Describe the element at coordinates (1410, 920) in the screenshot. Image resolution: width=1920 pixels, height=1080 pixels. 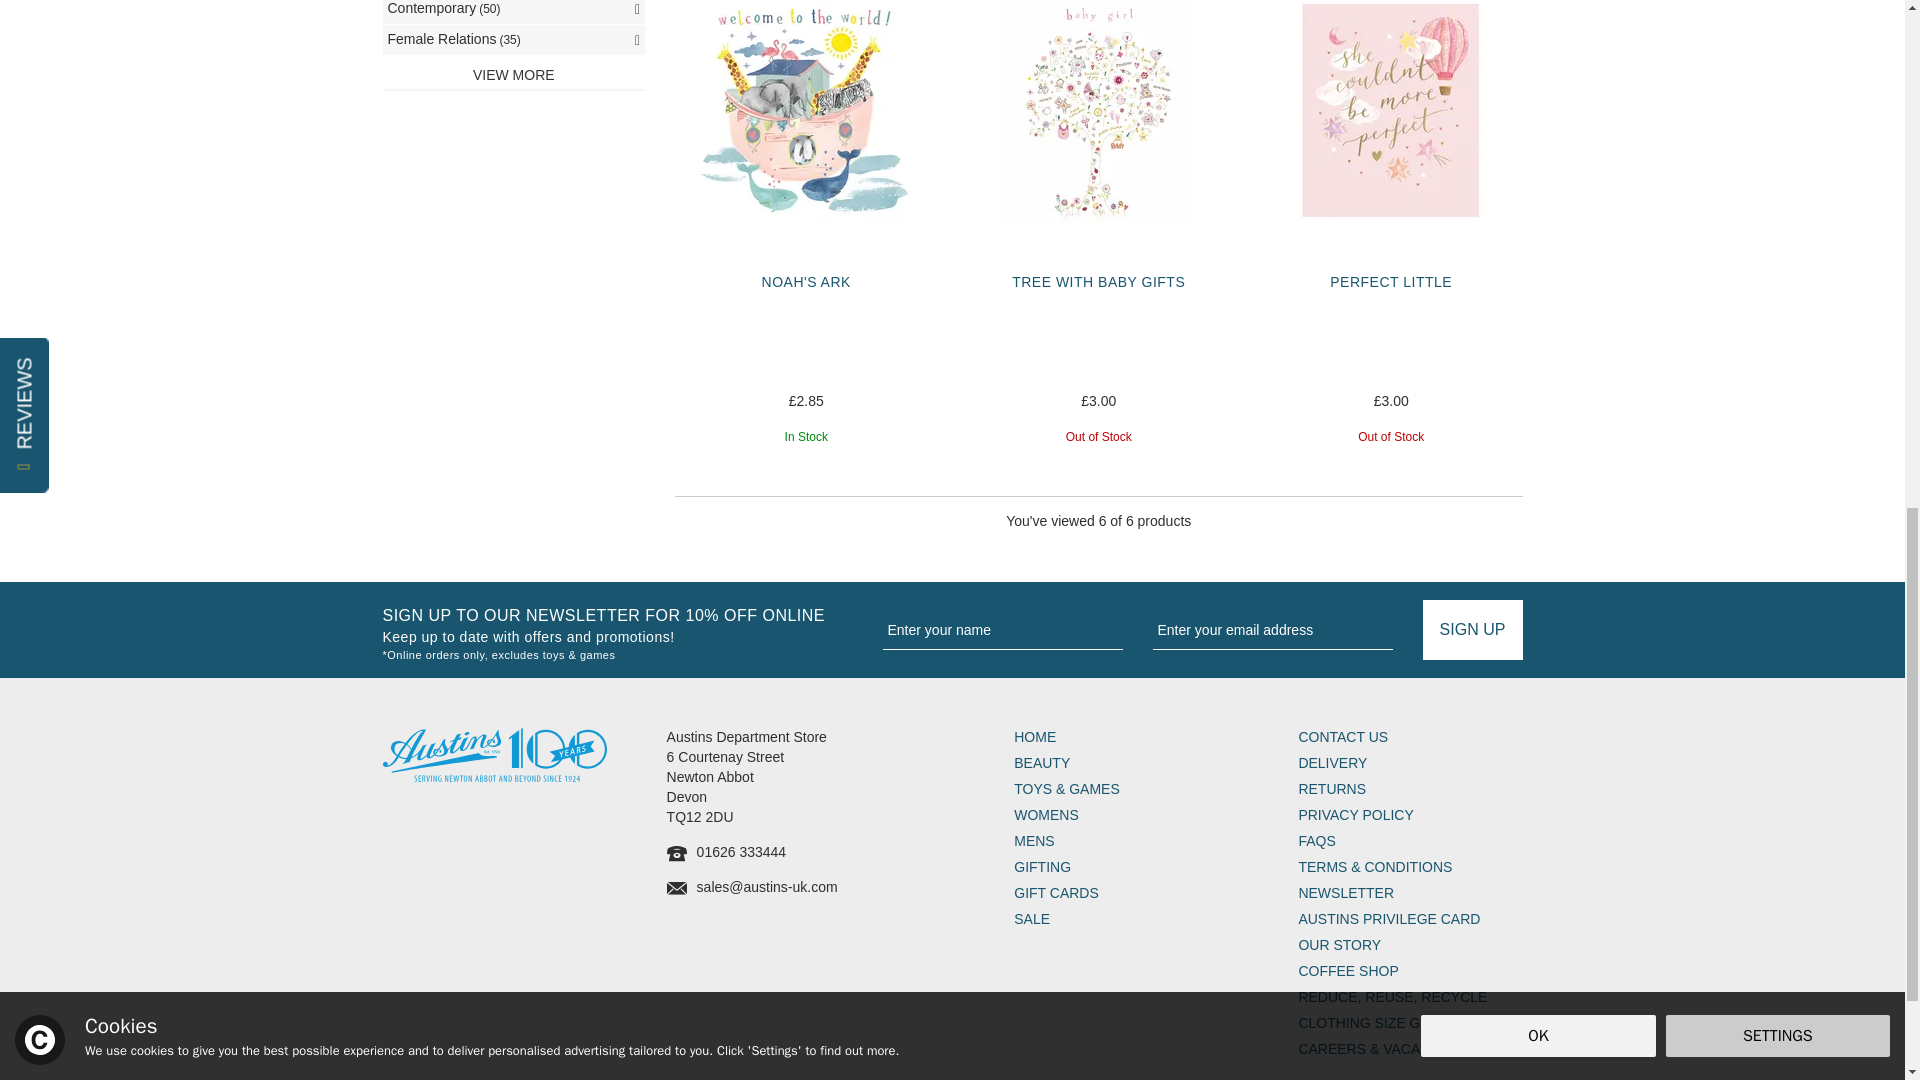
I see `Austins Privilege Card` at that location.